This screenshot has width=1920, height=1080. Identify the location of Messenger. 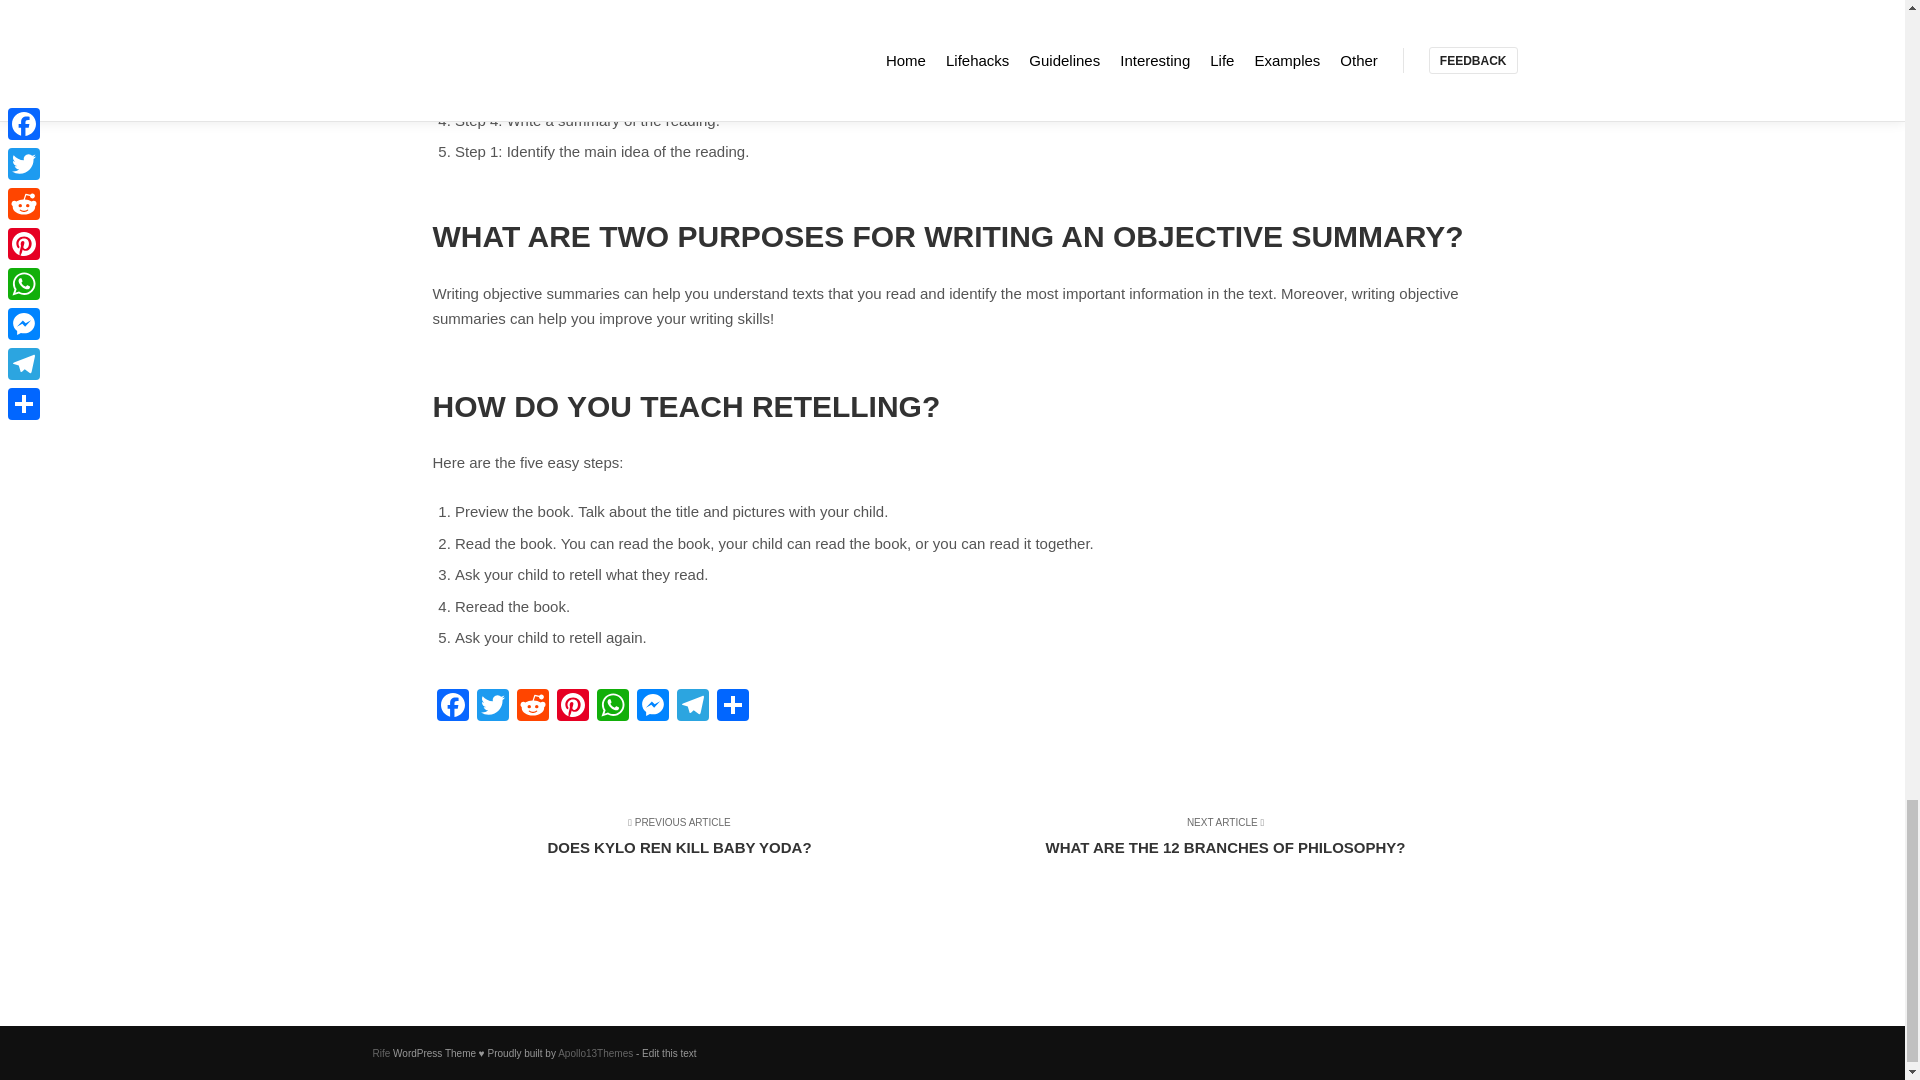
(492, 707).